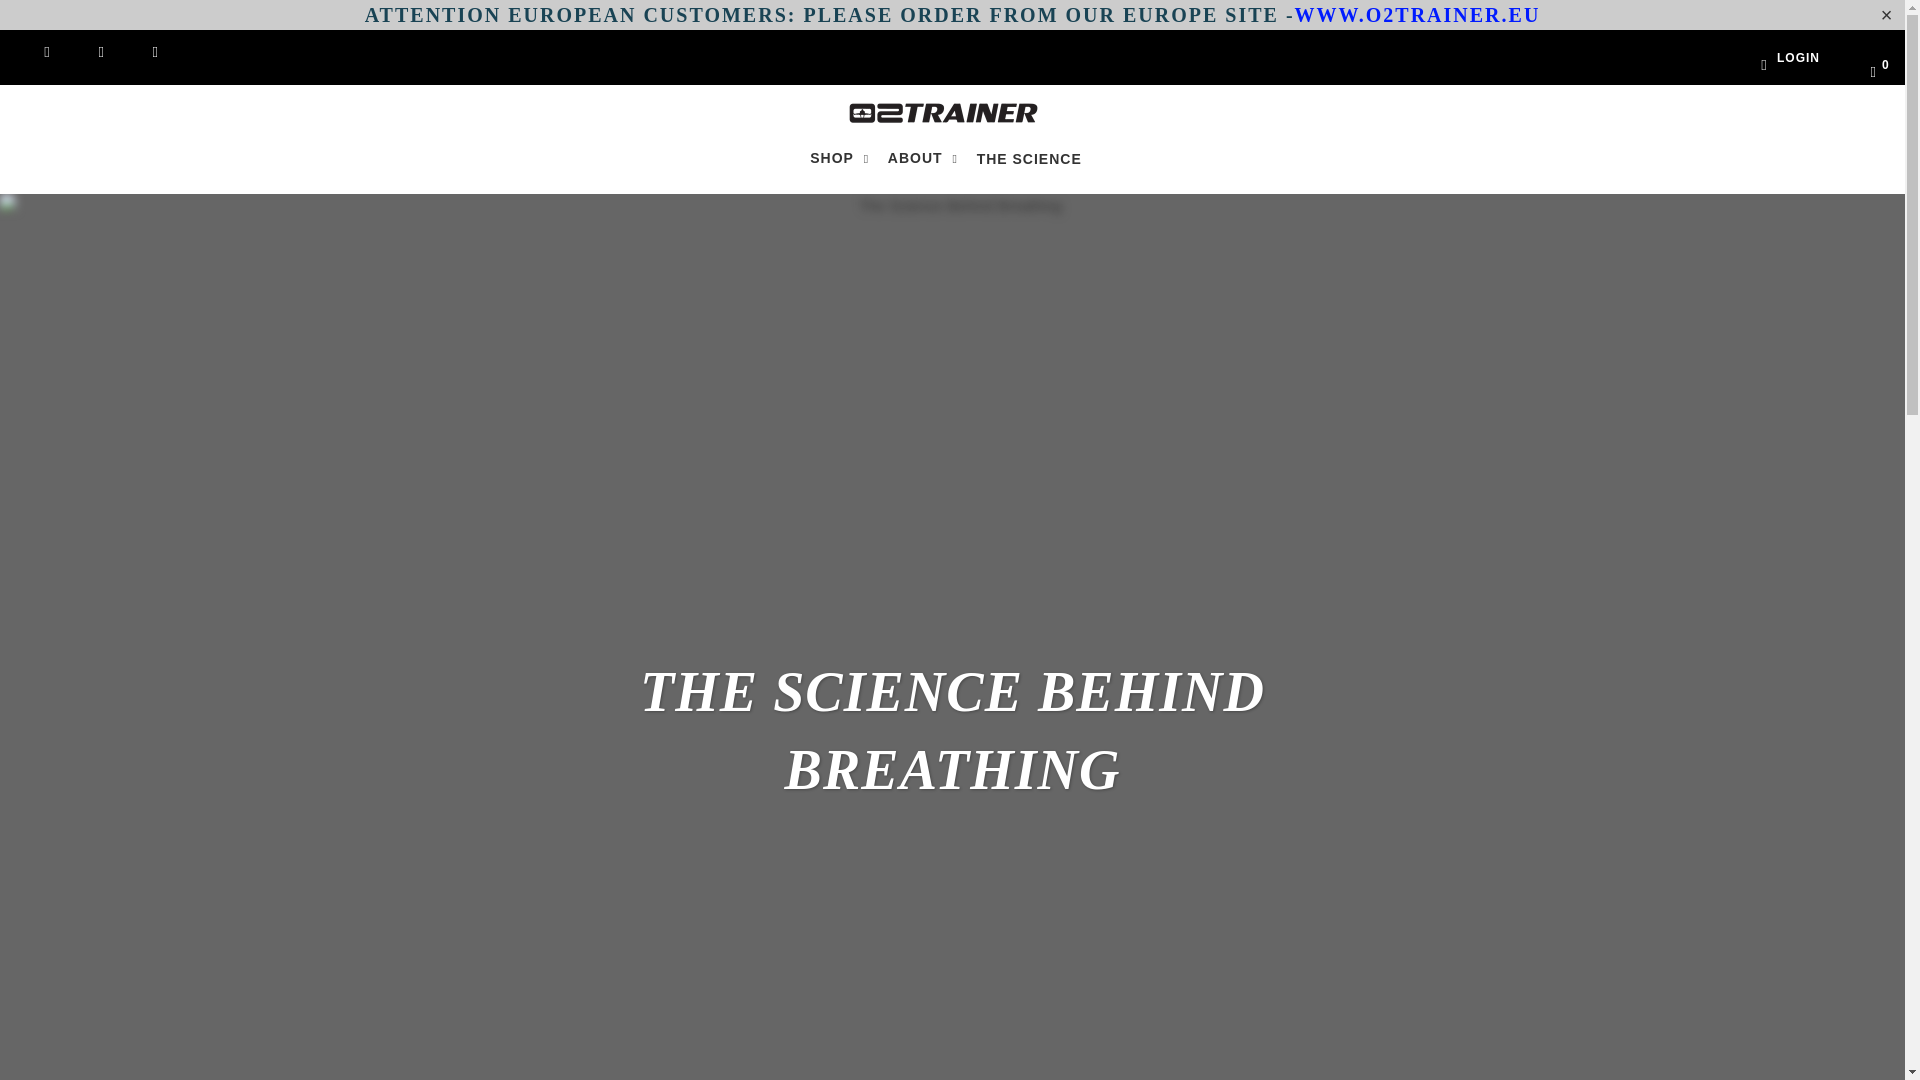  What do you see at coordinates (142, 53) in the screenshot?
I see `O2Trainer - O2Trainer.com on Instagram` at bounding box center [142, 53].